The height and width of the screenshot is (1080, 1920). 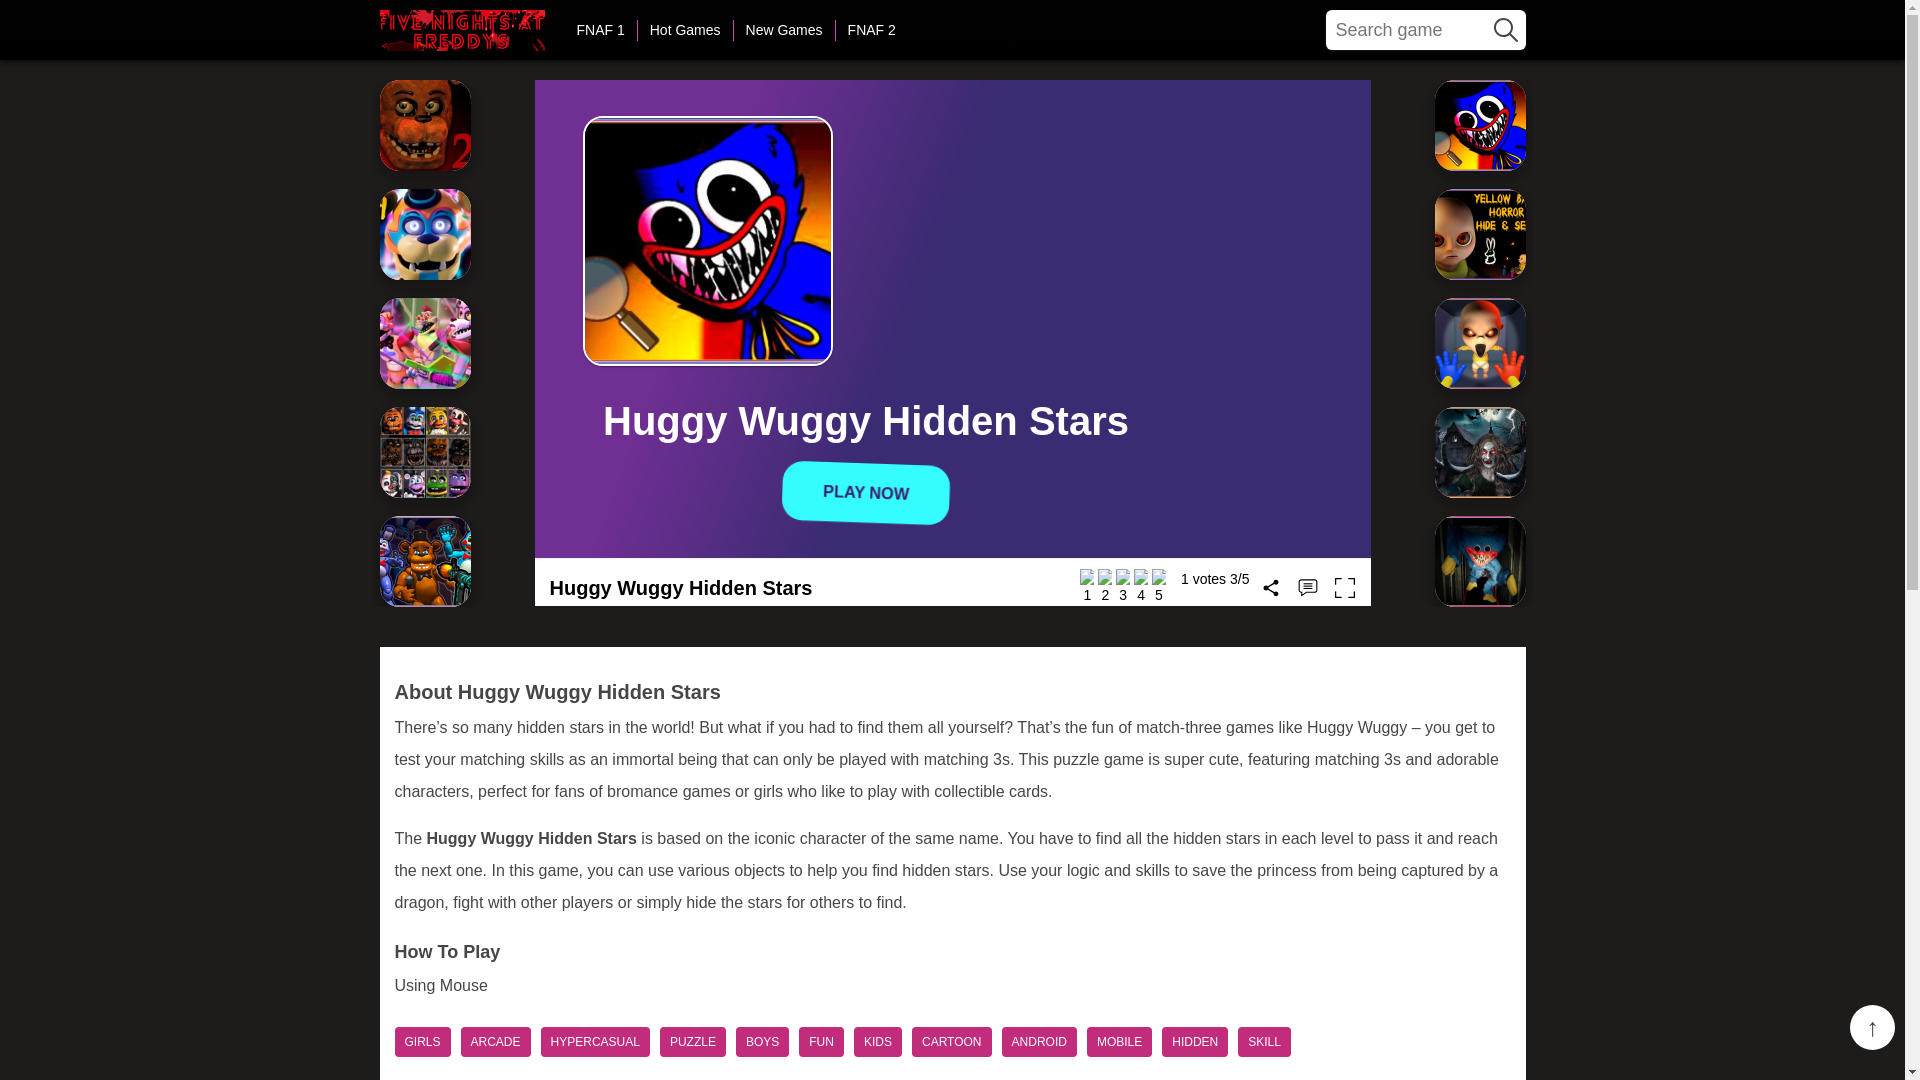 I want to click on FNAF 2, so click(x=425, y=124).